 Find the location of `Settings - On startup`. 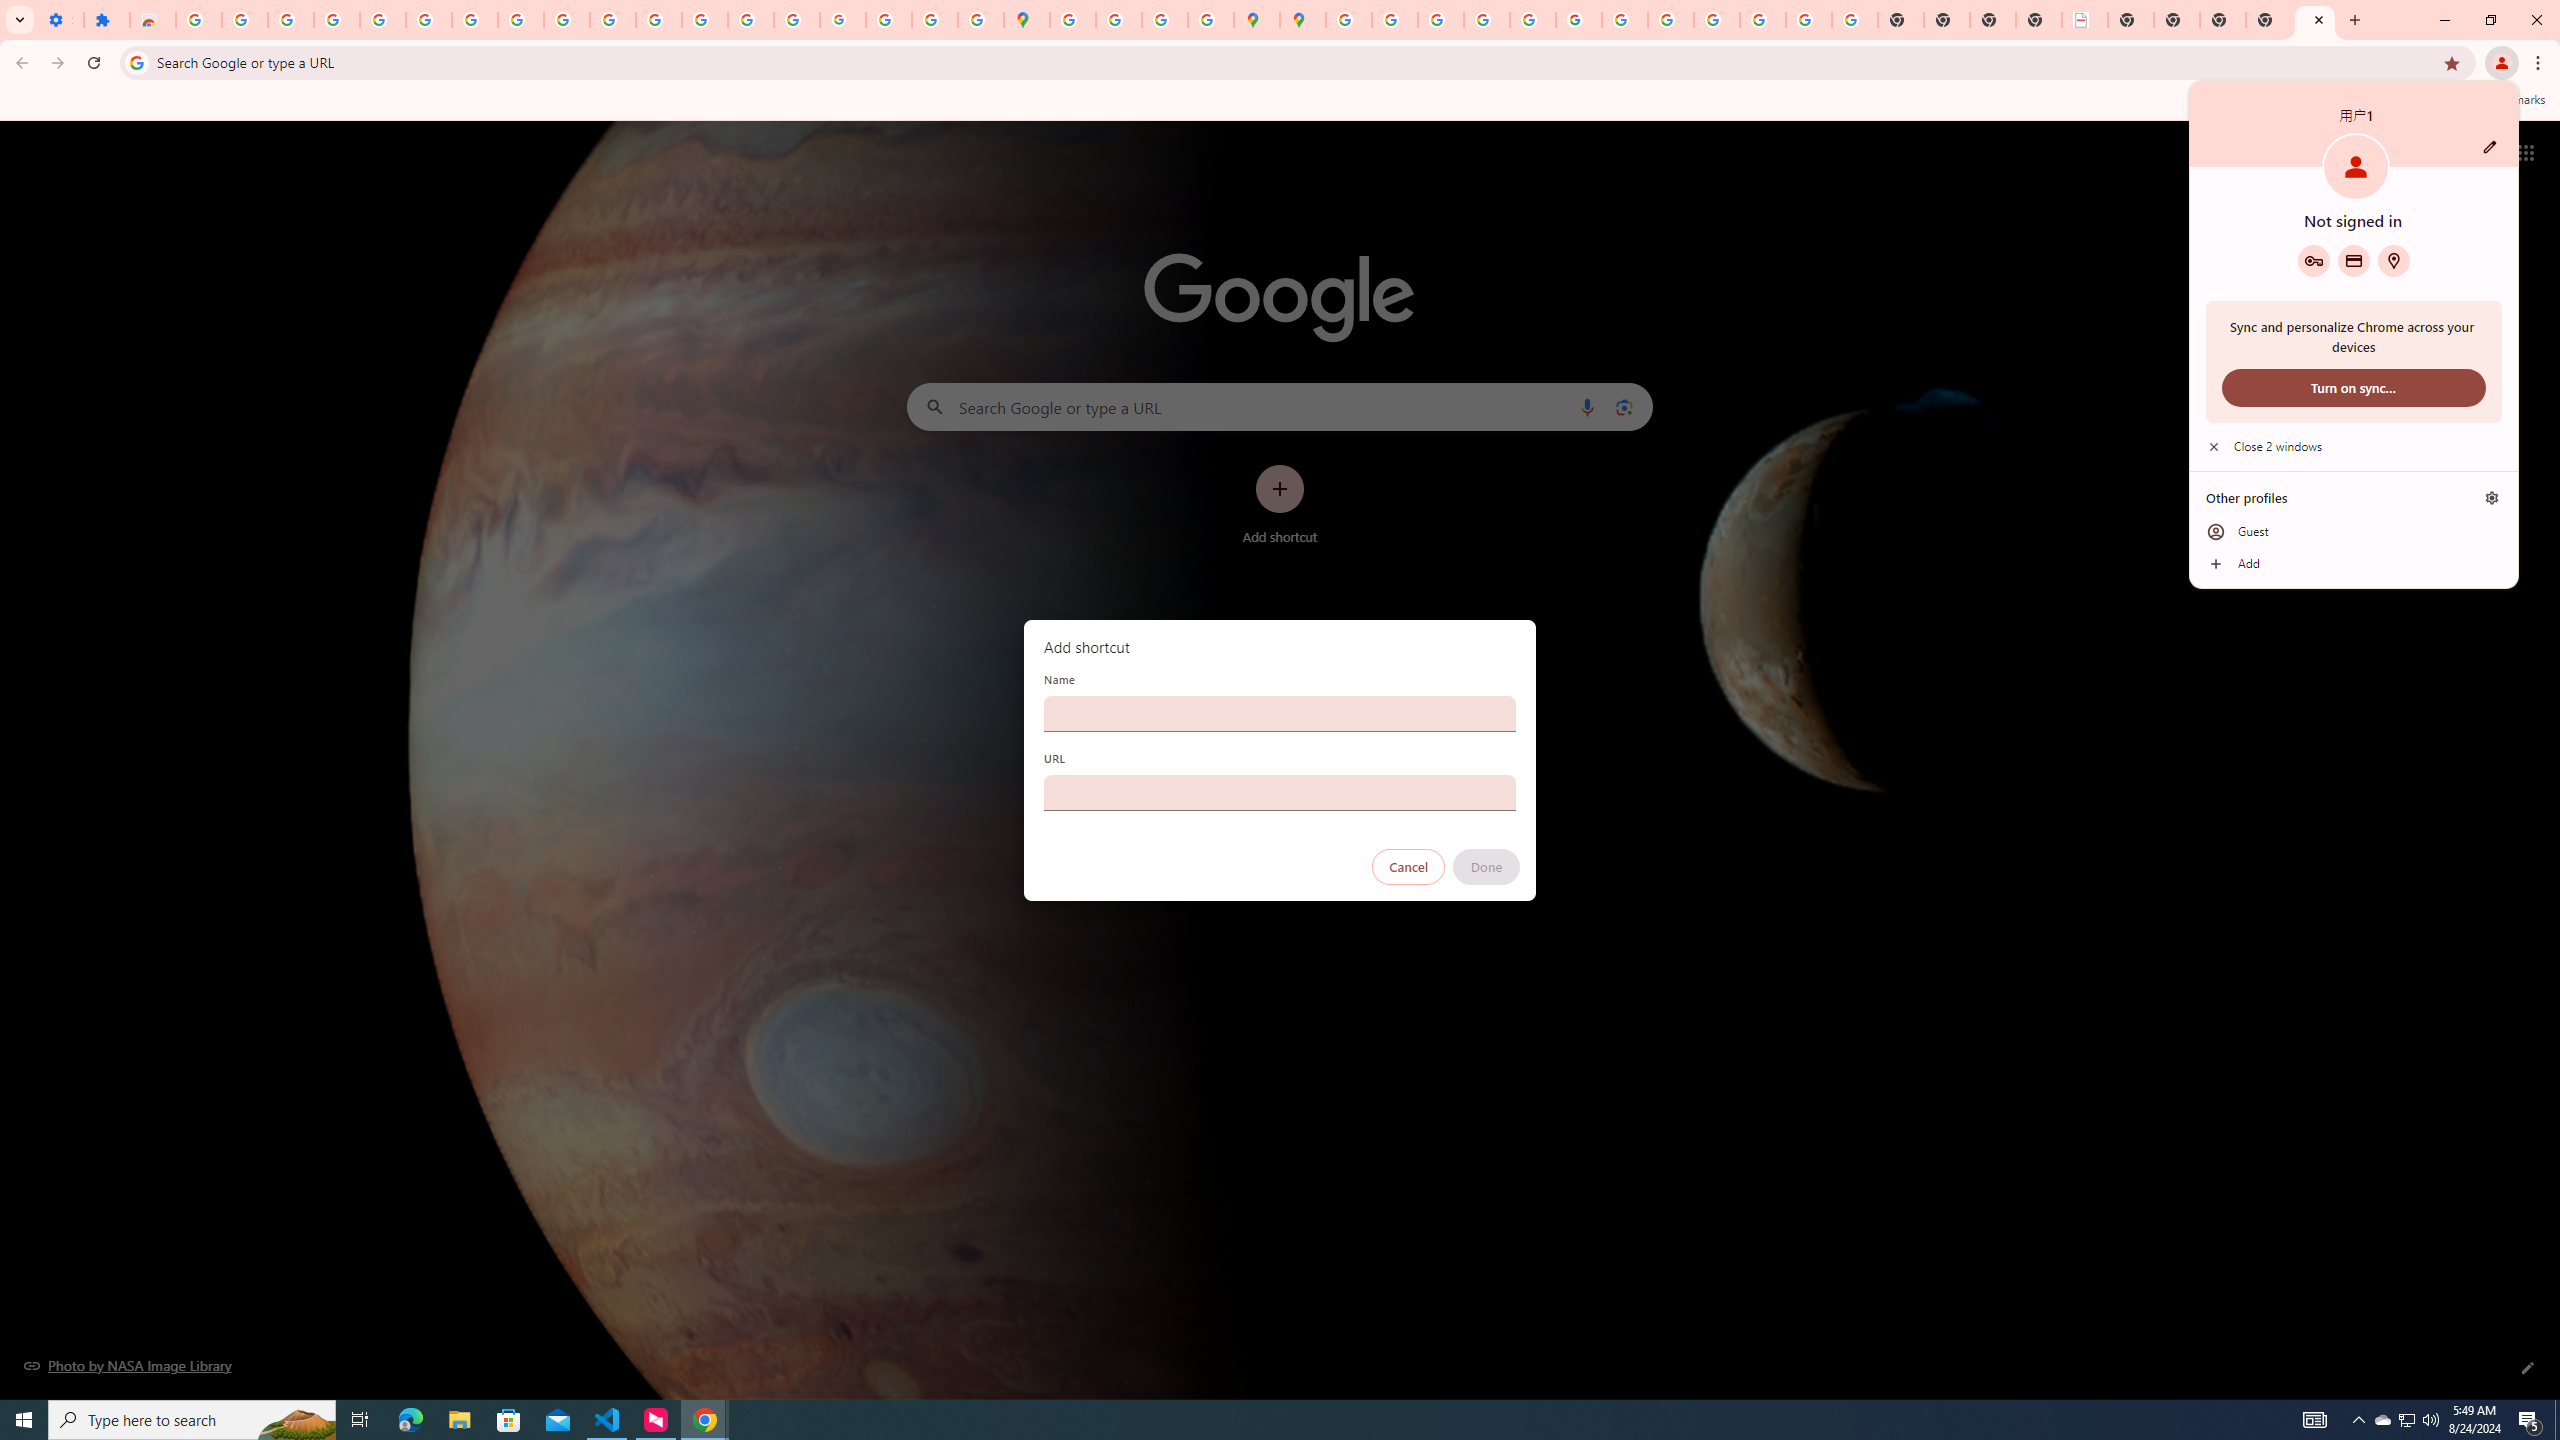

Settings - On startup is located at coordinates (60, 20).